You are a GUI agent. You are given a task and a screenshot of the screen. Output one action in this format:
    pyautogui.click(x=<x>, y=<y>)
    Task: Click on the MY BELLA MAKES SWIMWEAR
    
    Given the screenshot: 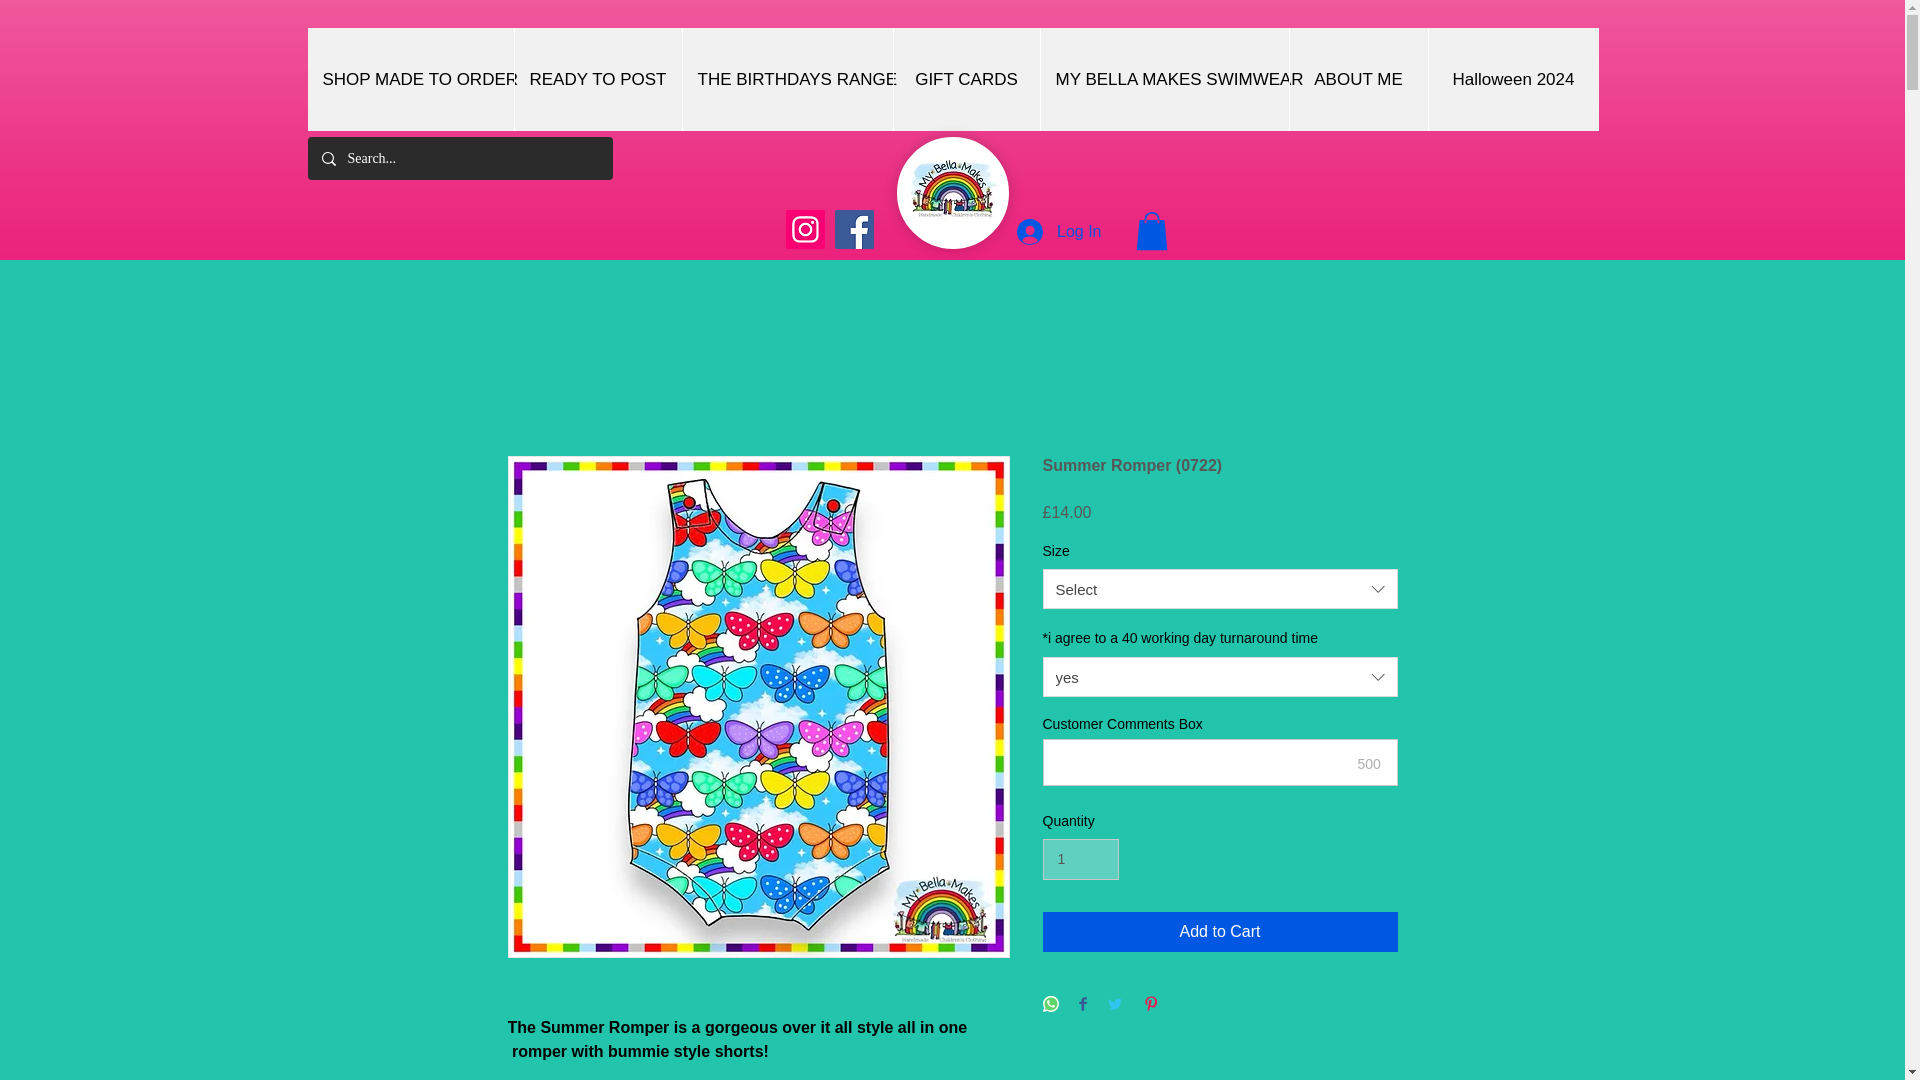 What is the action you would take?
    pyautogui.click(x=1164, y=79)
    